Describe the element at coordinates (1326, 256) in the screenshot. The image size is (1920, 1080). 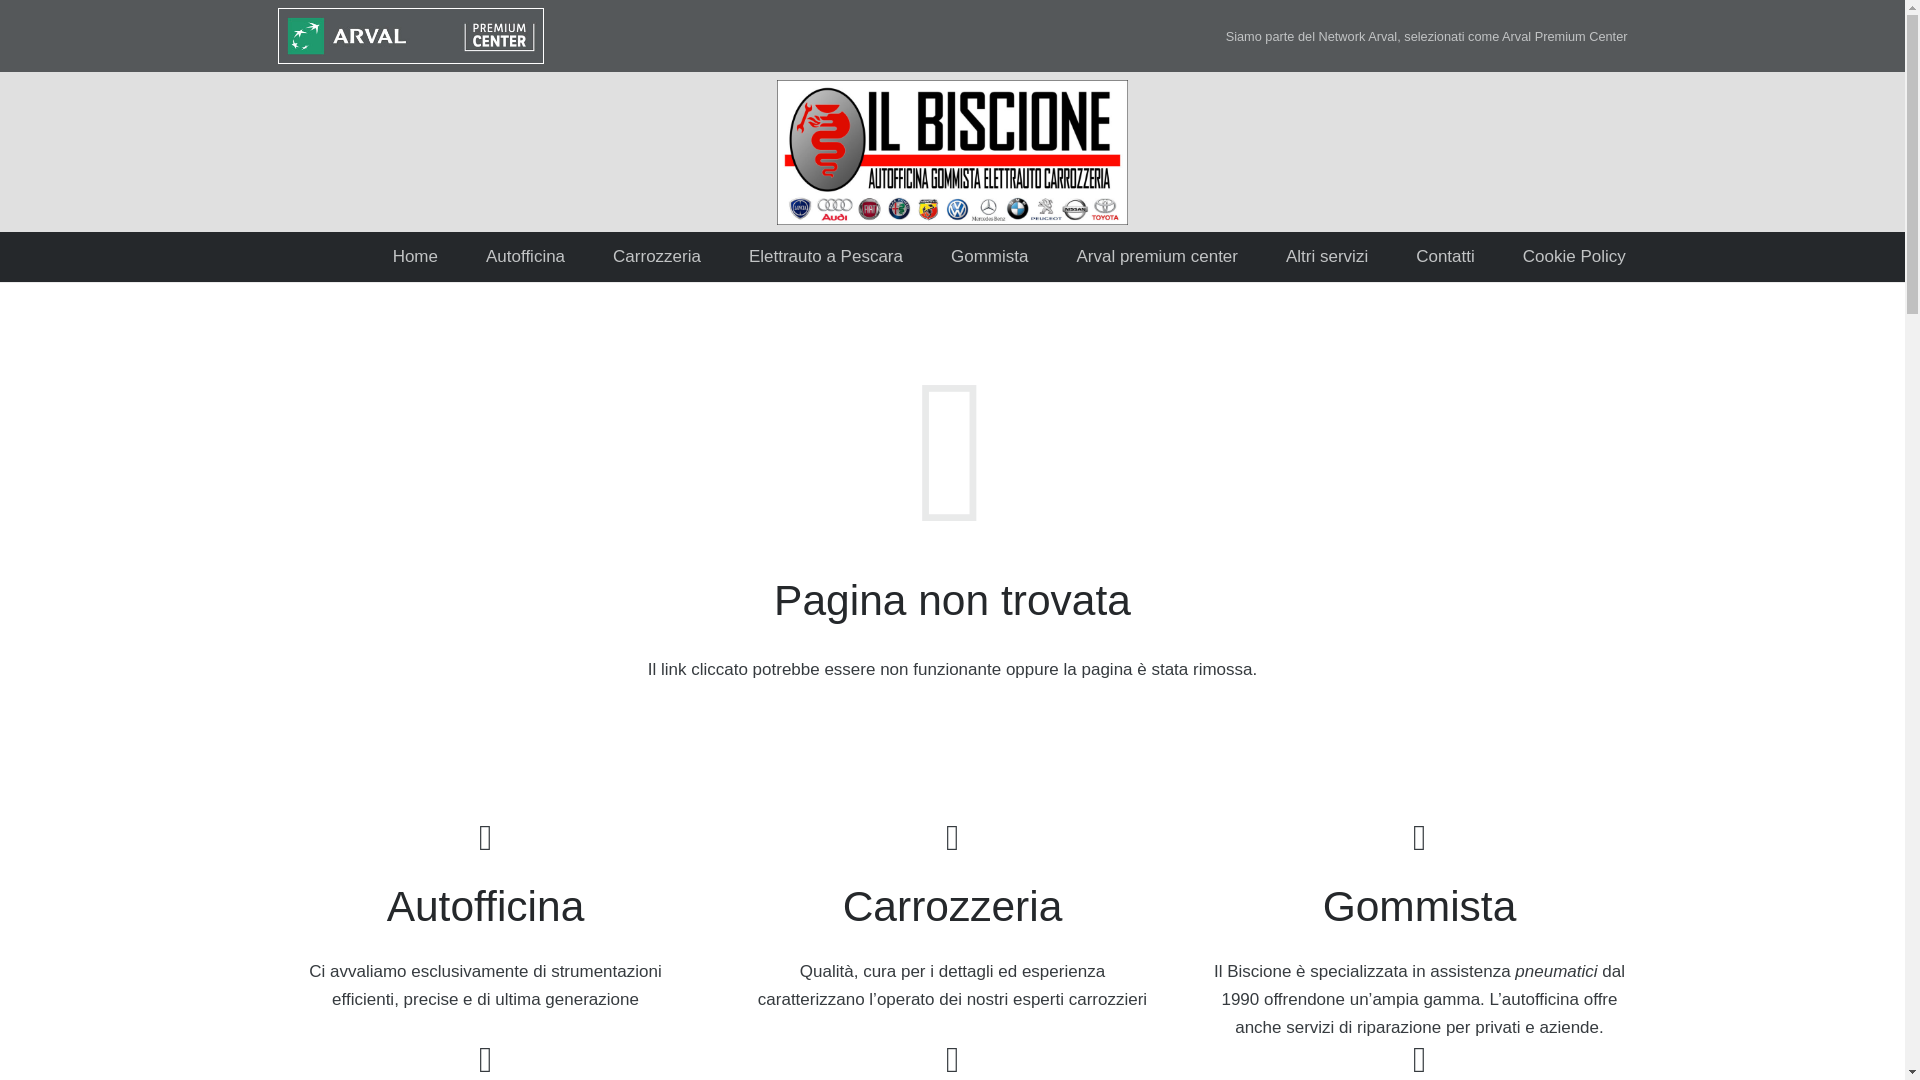
I see `Altri servizi` at that location.